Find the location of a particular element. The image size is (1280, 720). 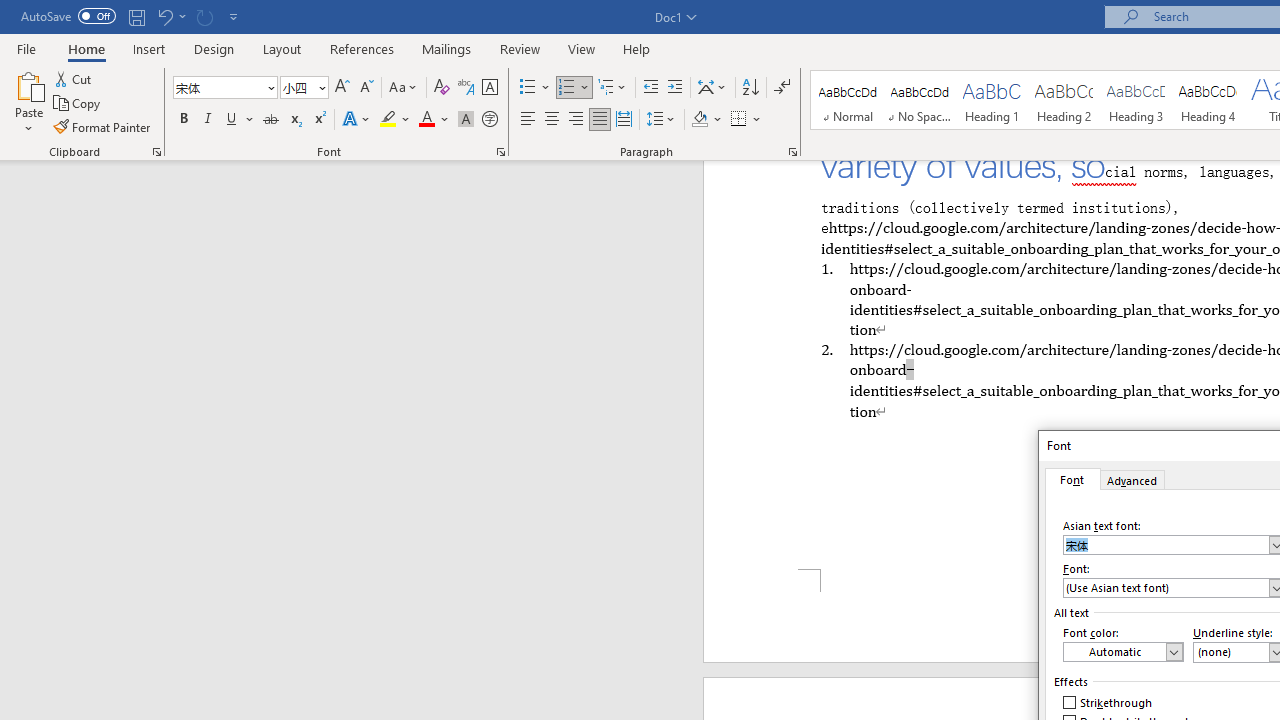

Clear Formatting is located at coordinates (442, 88).